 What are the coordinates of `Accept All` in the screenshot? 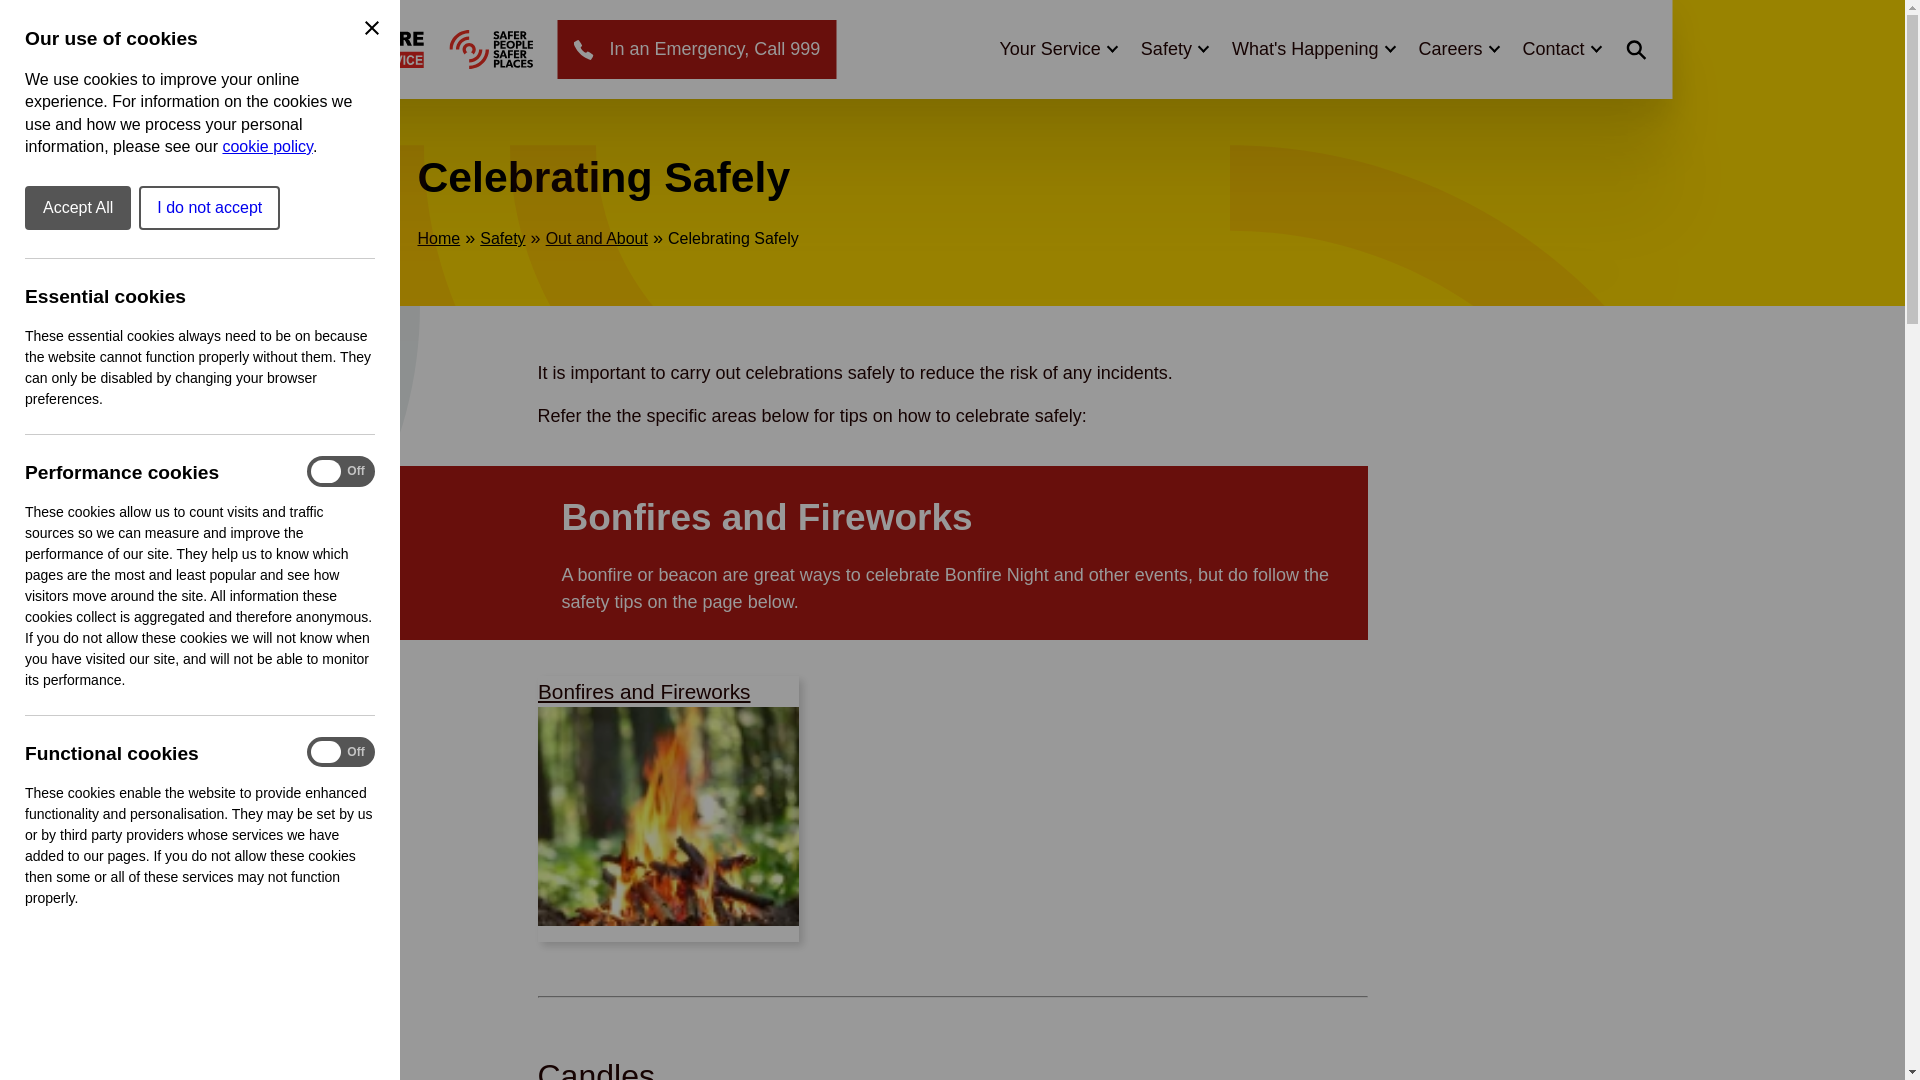 It's located at (77, 208).